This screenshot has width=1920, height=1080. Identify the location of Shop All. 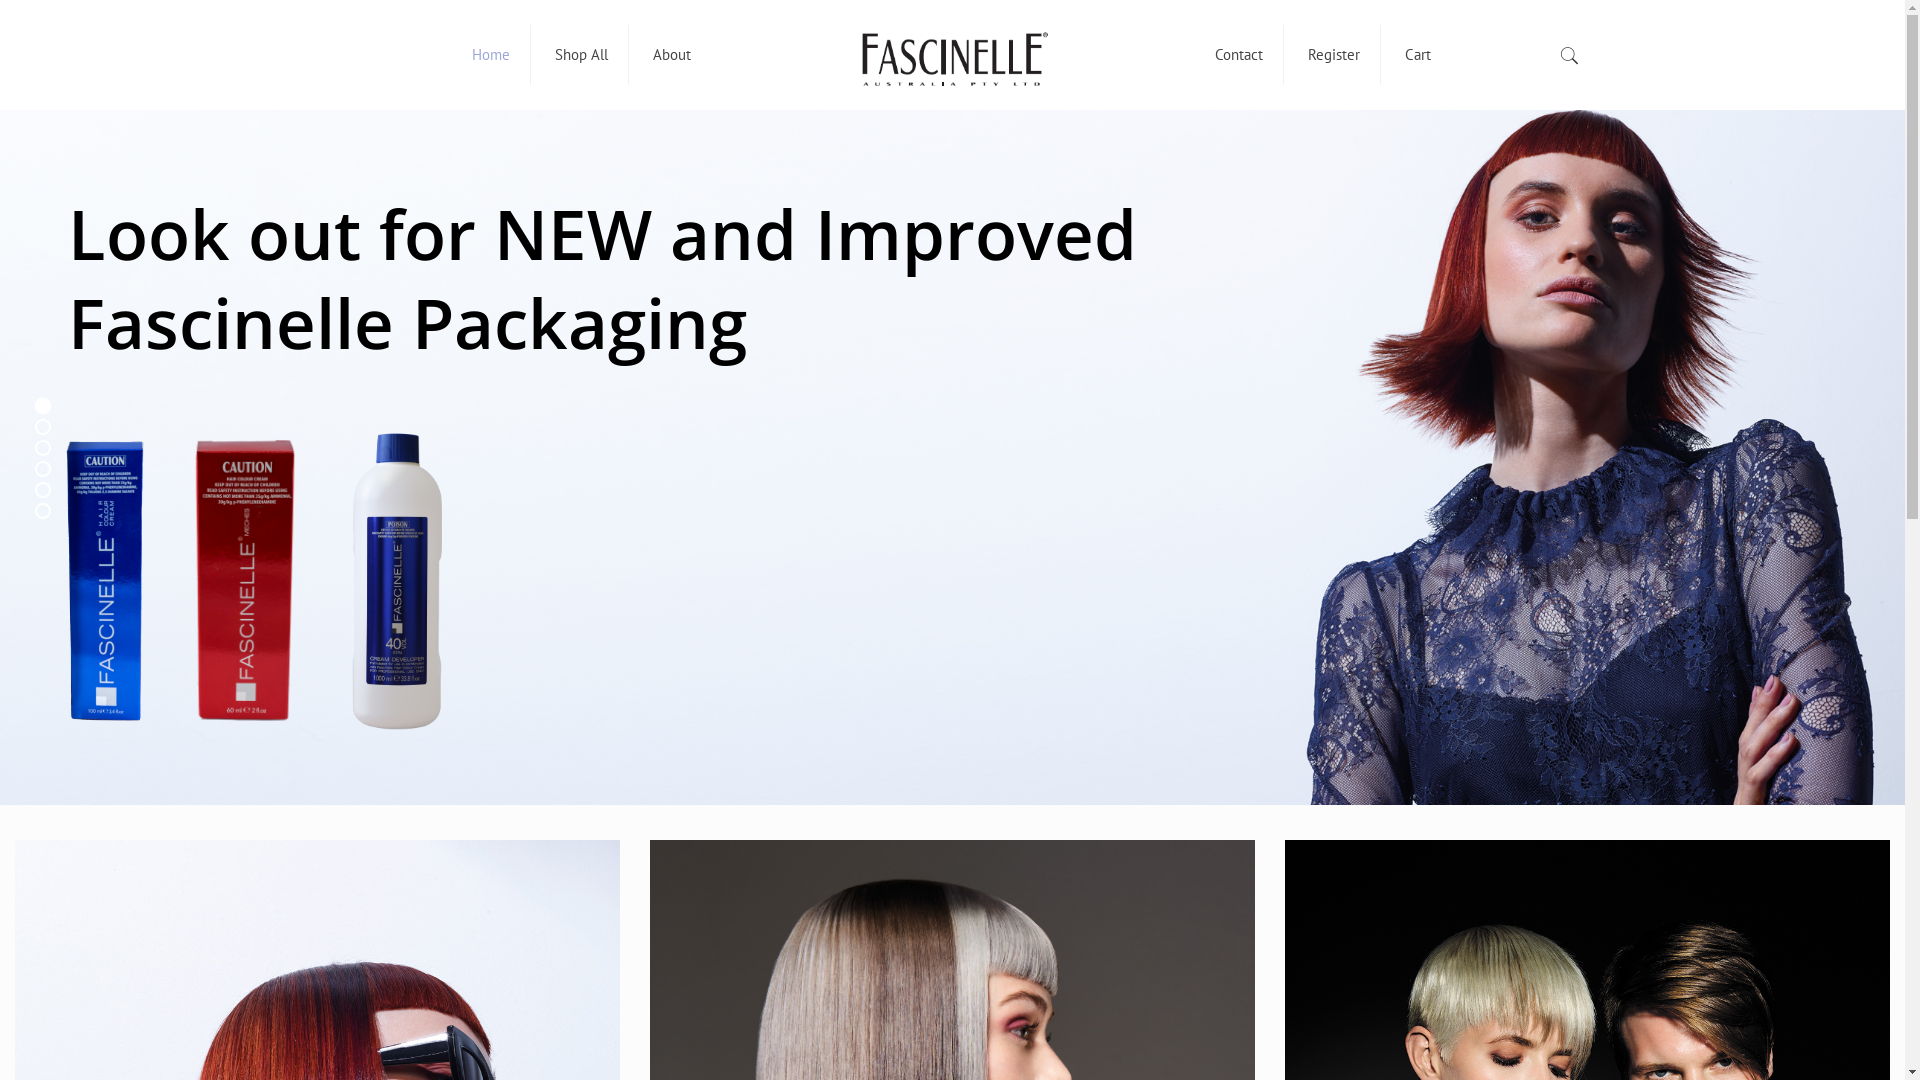
(582, 55).